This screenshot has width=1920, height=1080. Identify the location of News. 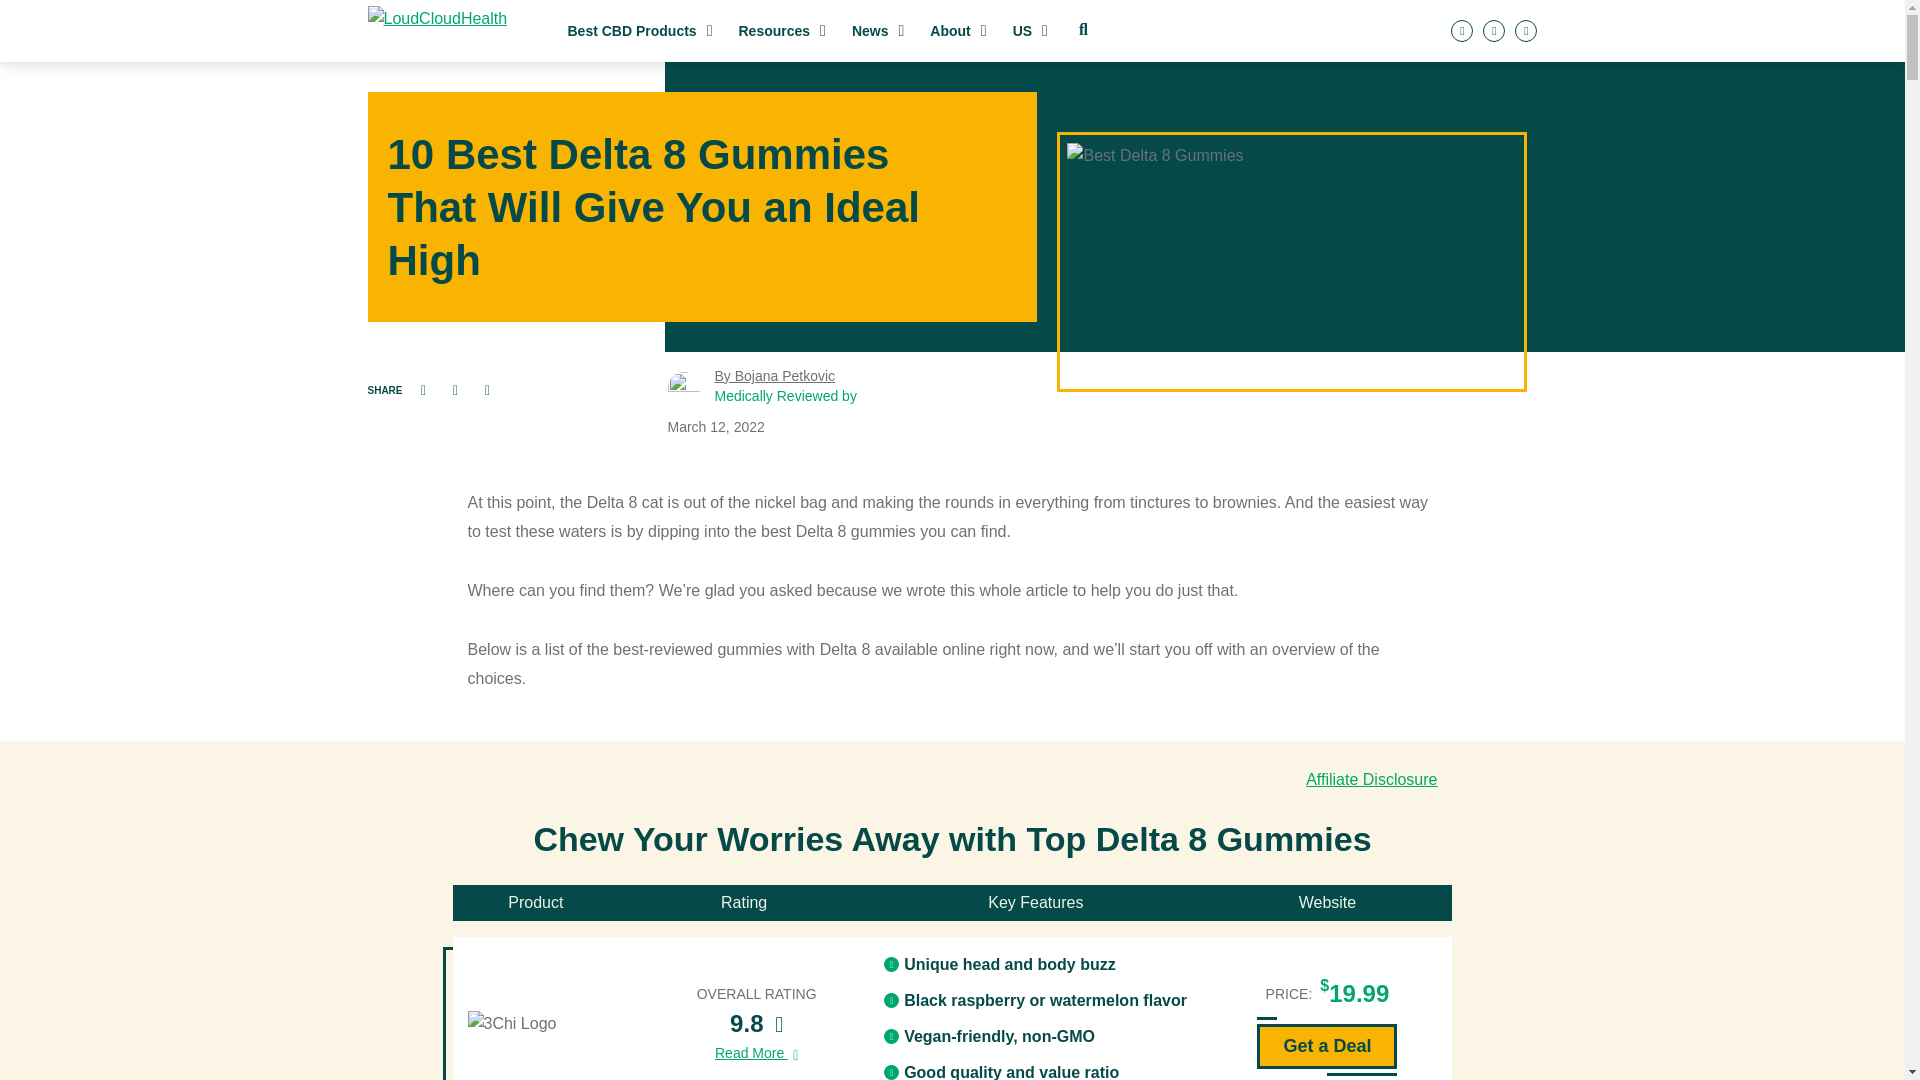
(878, 31).